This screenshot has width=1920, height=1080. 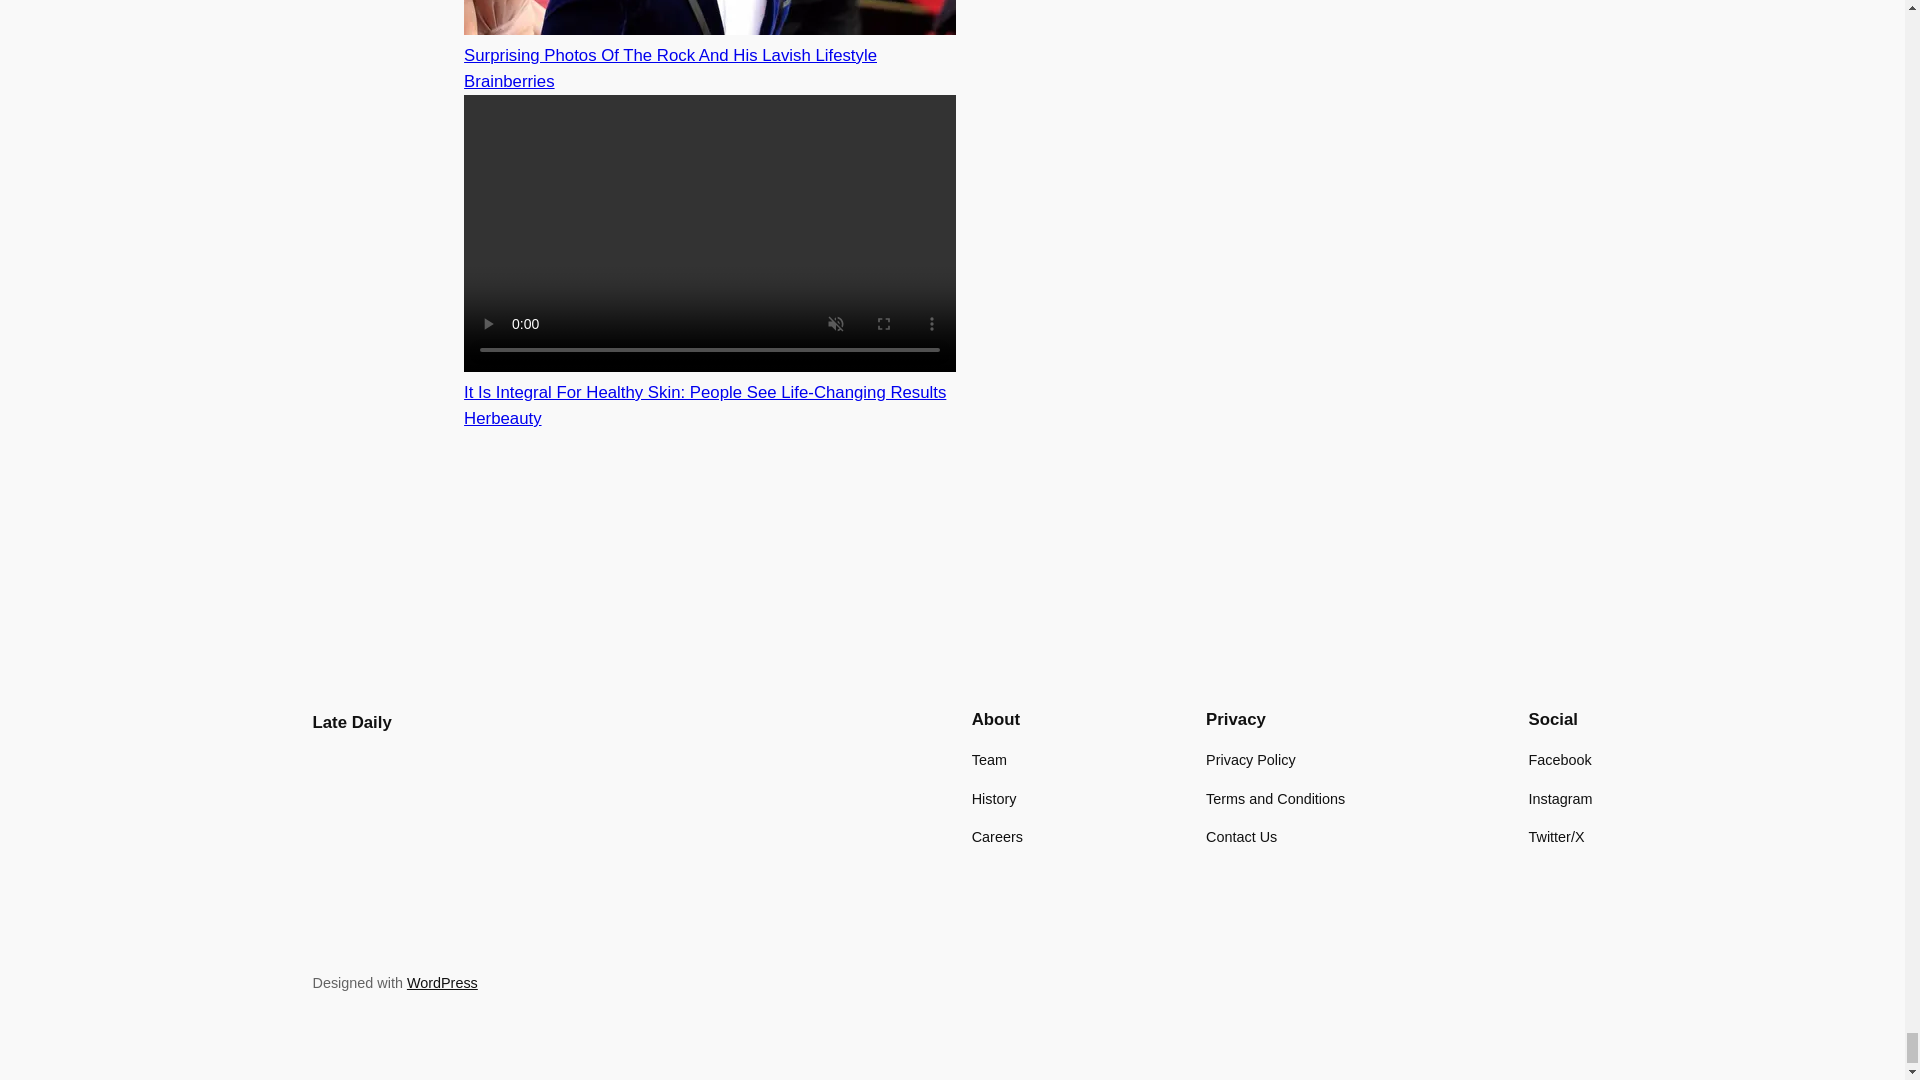 What do you see at coordinates (1275, 799) in the screenshot?
I see `Terms and Conditions` at bounding box center [1275, 799].